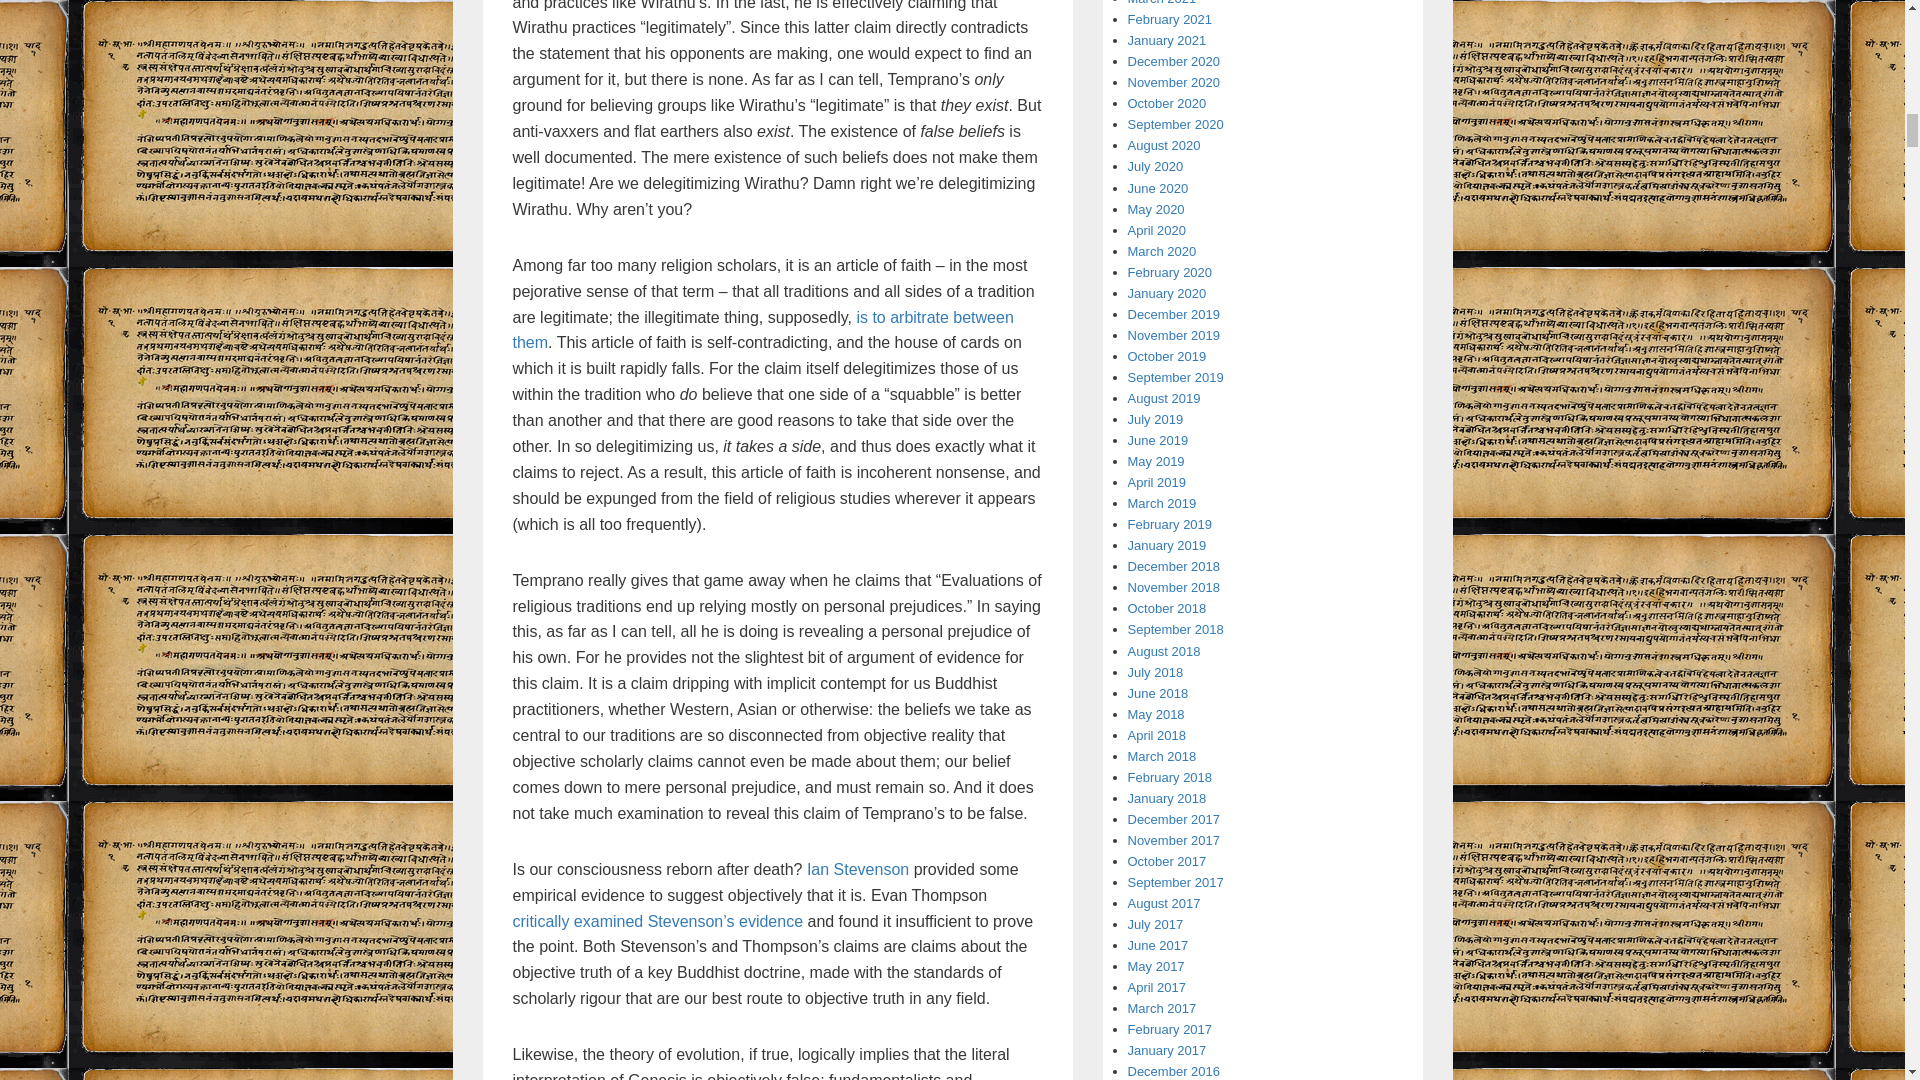 Image resolution: width=1920 pixels, height=1080 pixels. Describe the element at coordinates (762, 330) in the screenshot. I see `is to arbitrate between them` at that location.